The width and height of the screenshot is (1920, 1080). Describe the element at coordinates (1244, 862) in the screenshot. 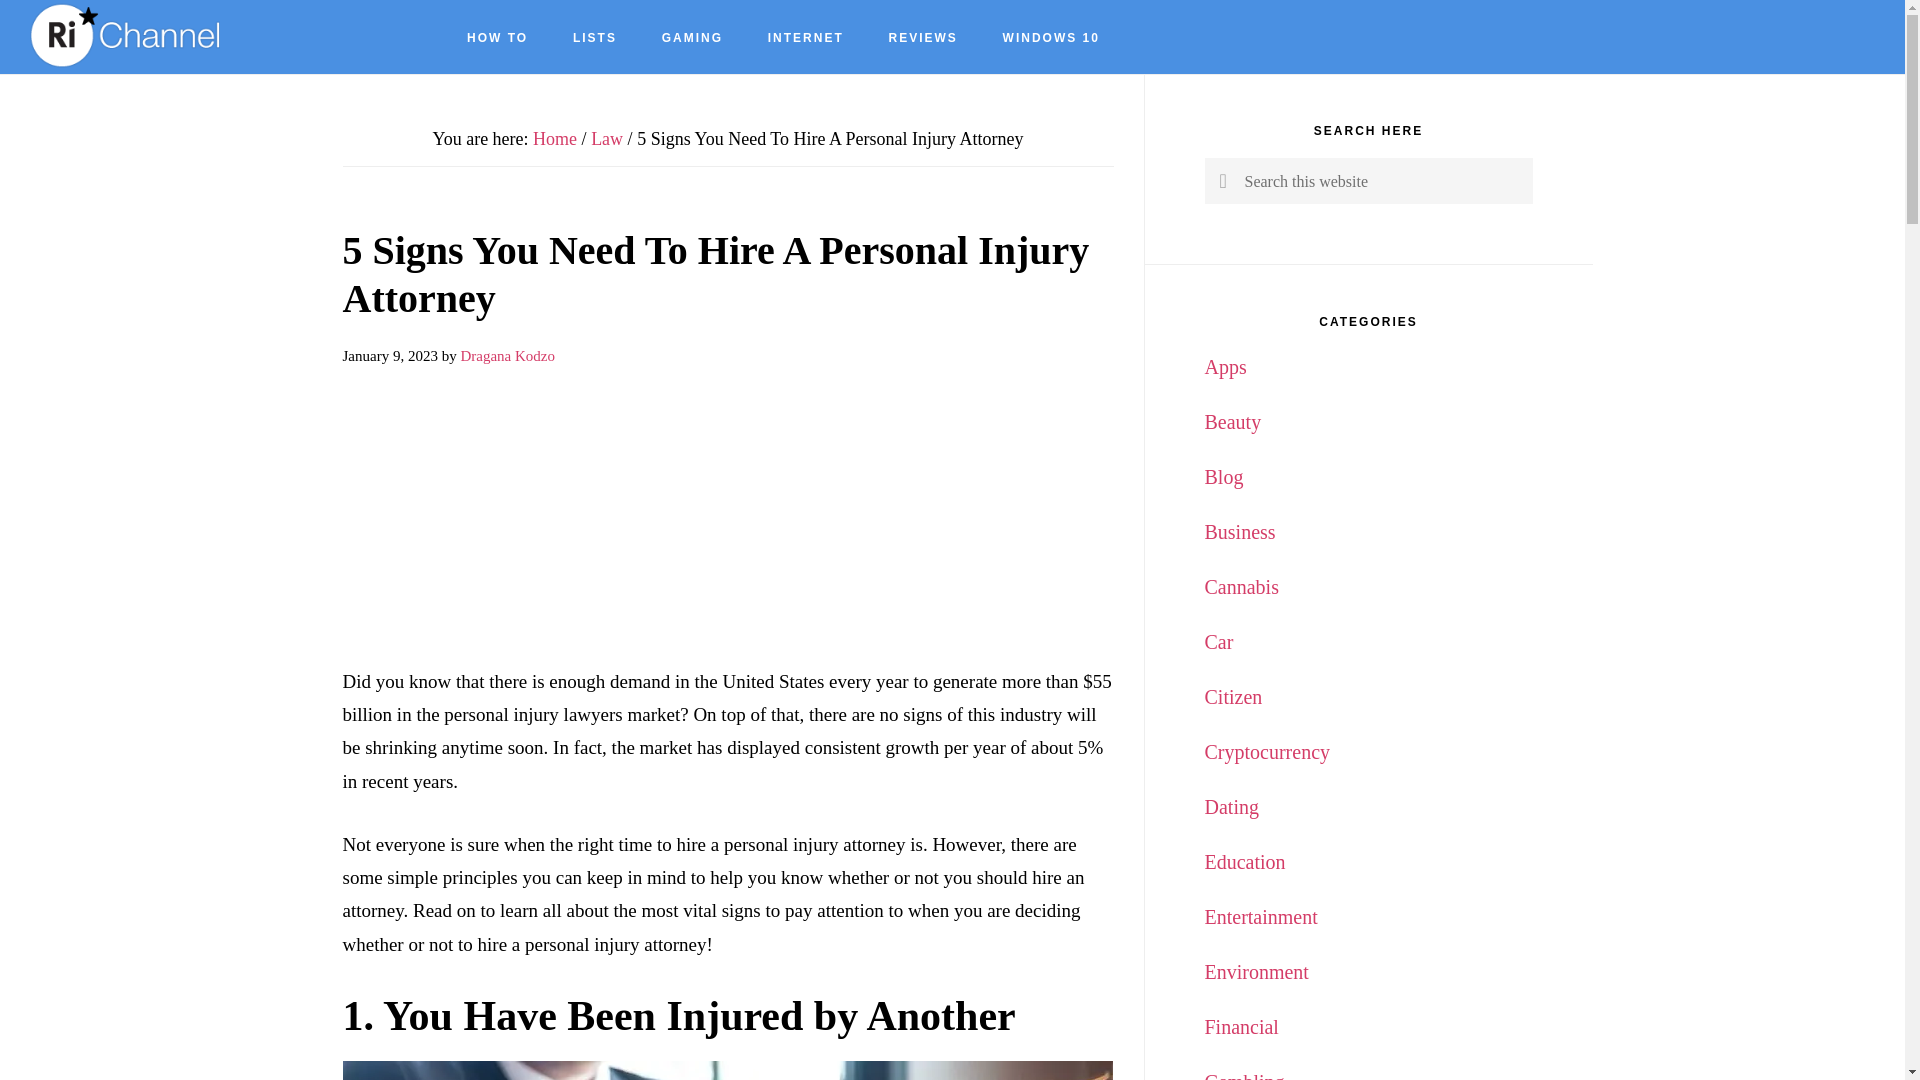

I see `Education` at that location.